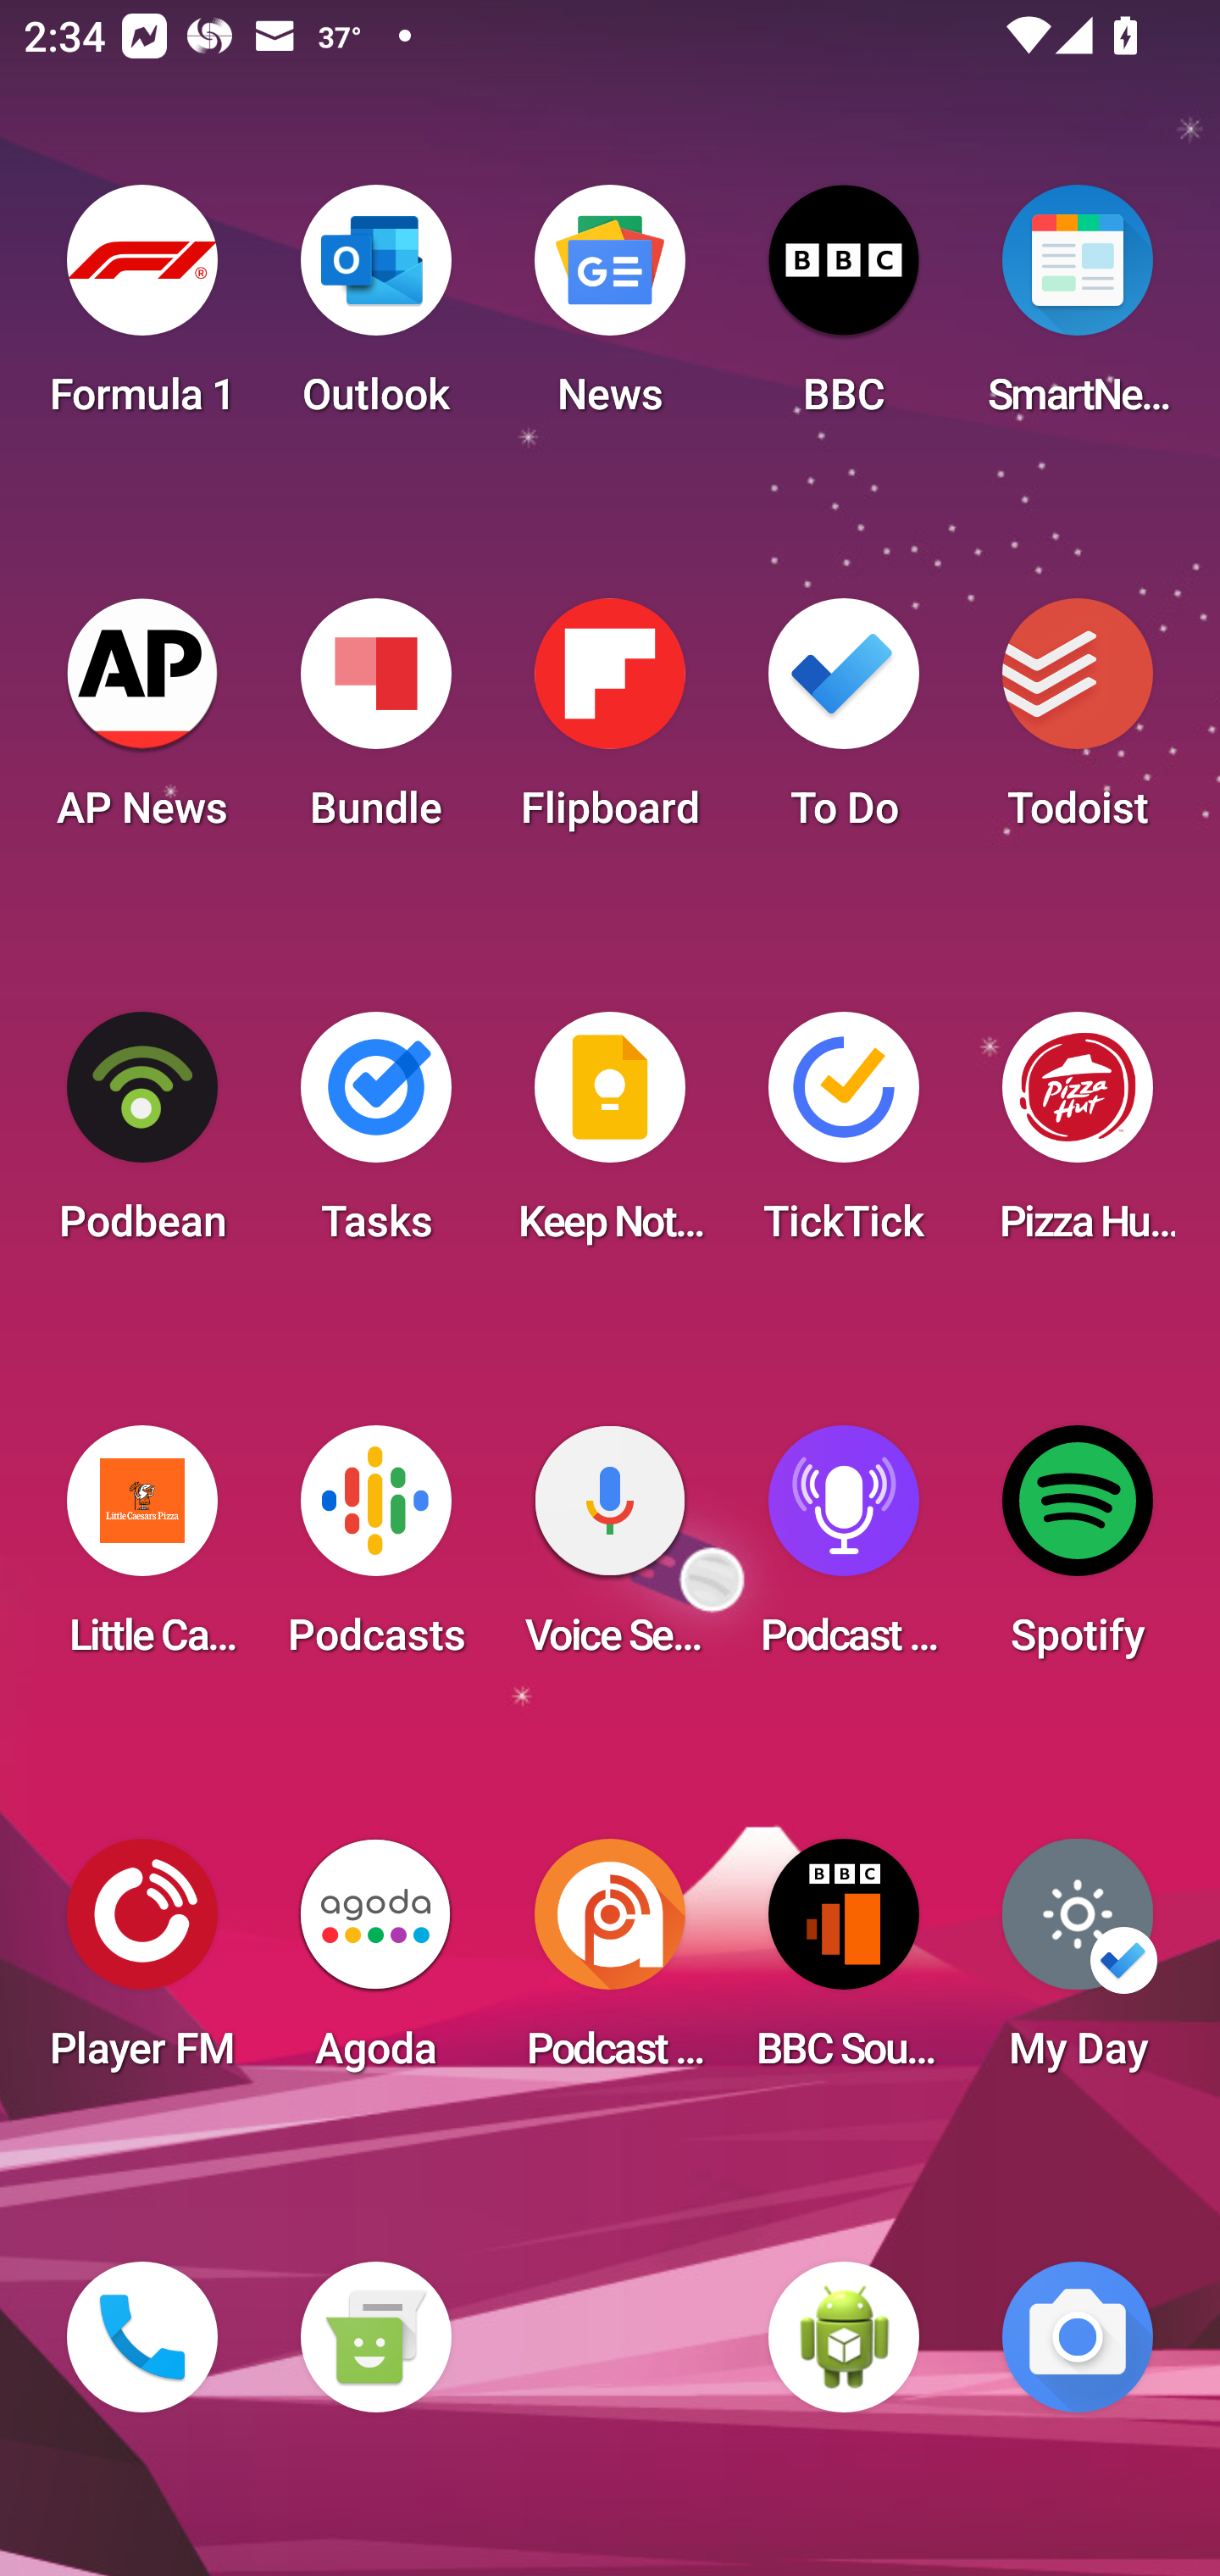  I want to click on News, so click(610, 310).